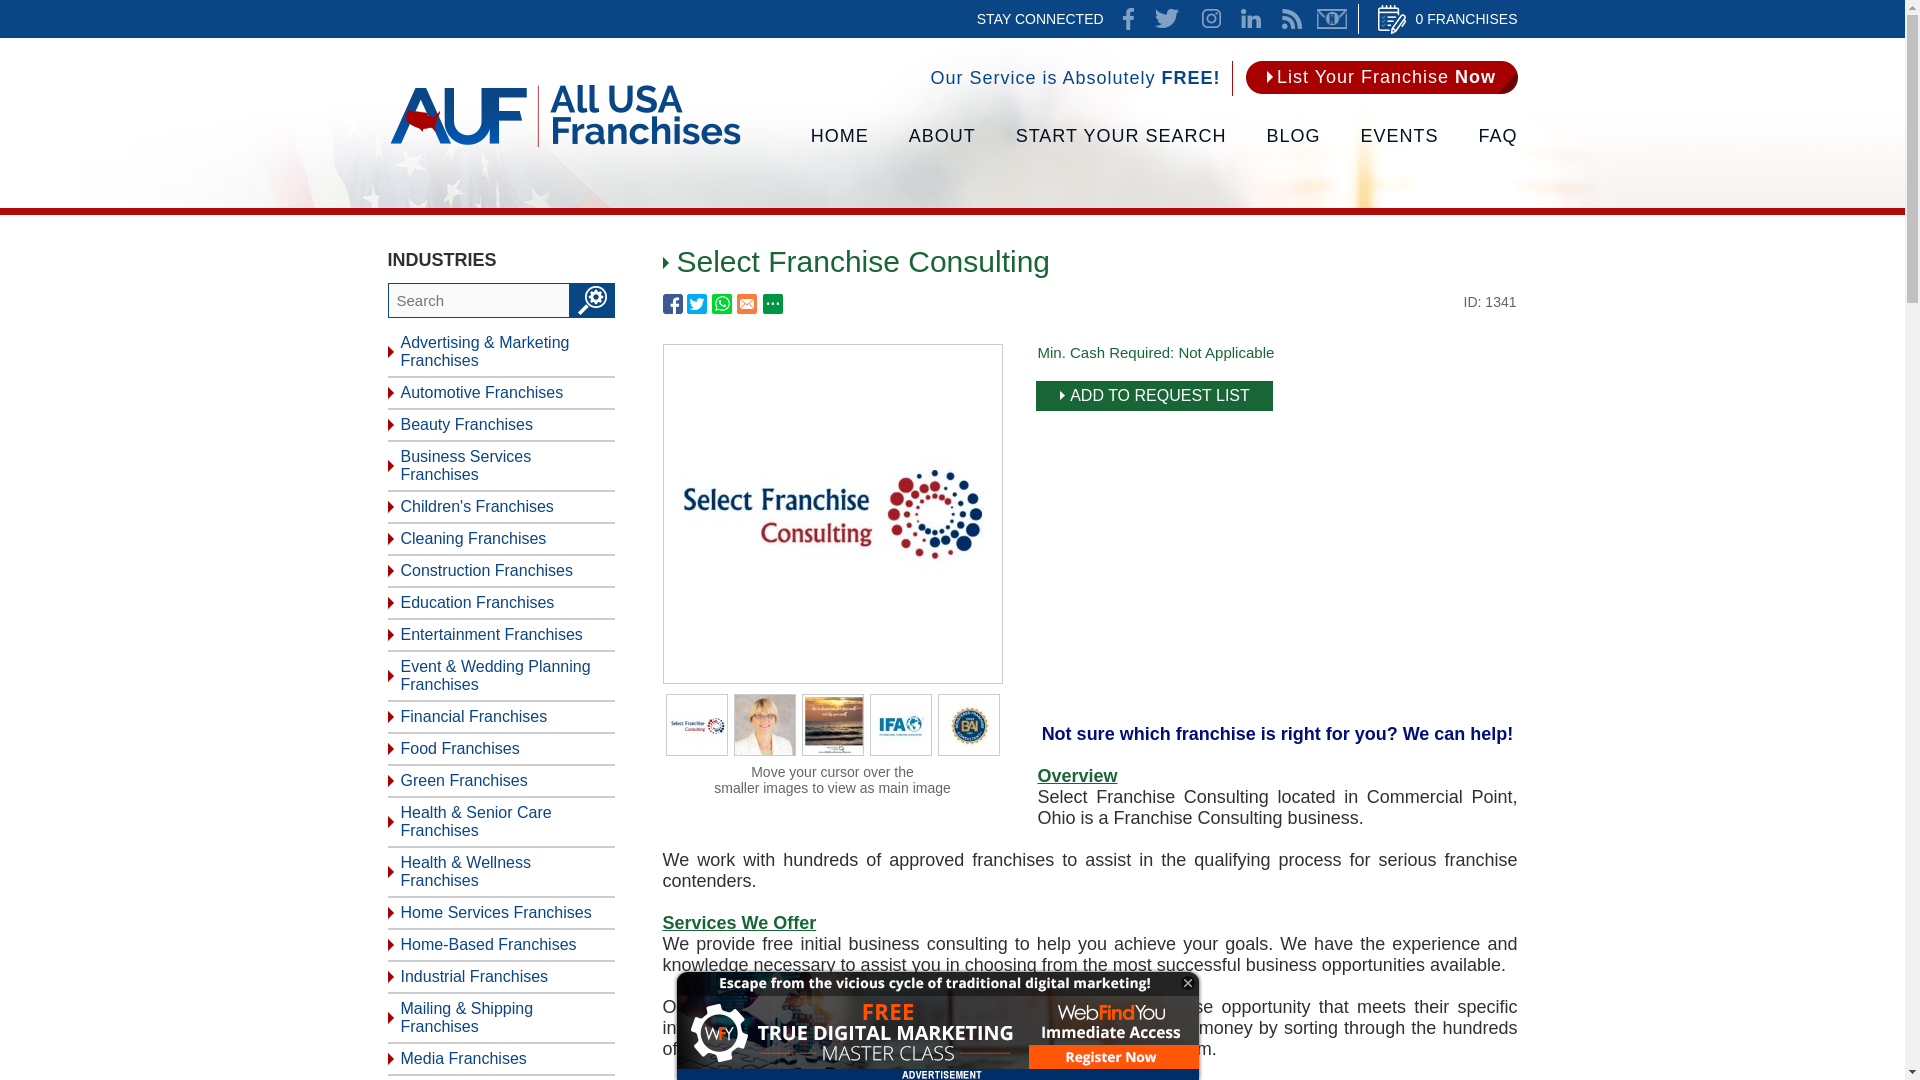 The height and width of the screenshot is (1080, 1920). What do you see at coordinates (500, 508) in the screenshot?
I see `Children's Franchises` at bounding box center [500, 508].